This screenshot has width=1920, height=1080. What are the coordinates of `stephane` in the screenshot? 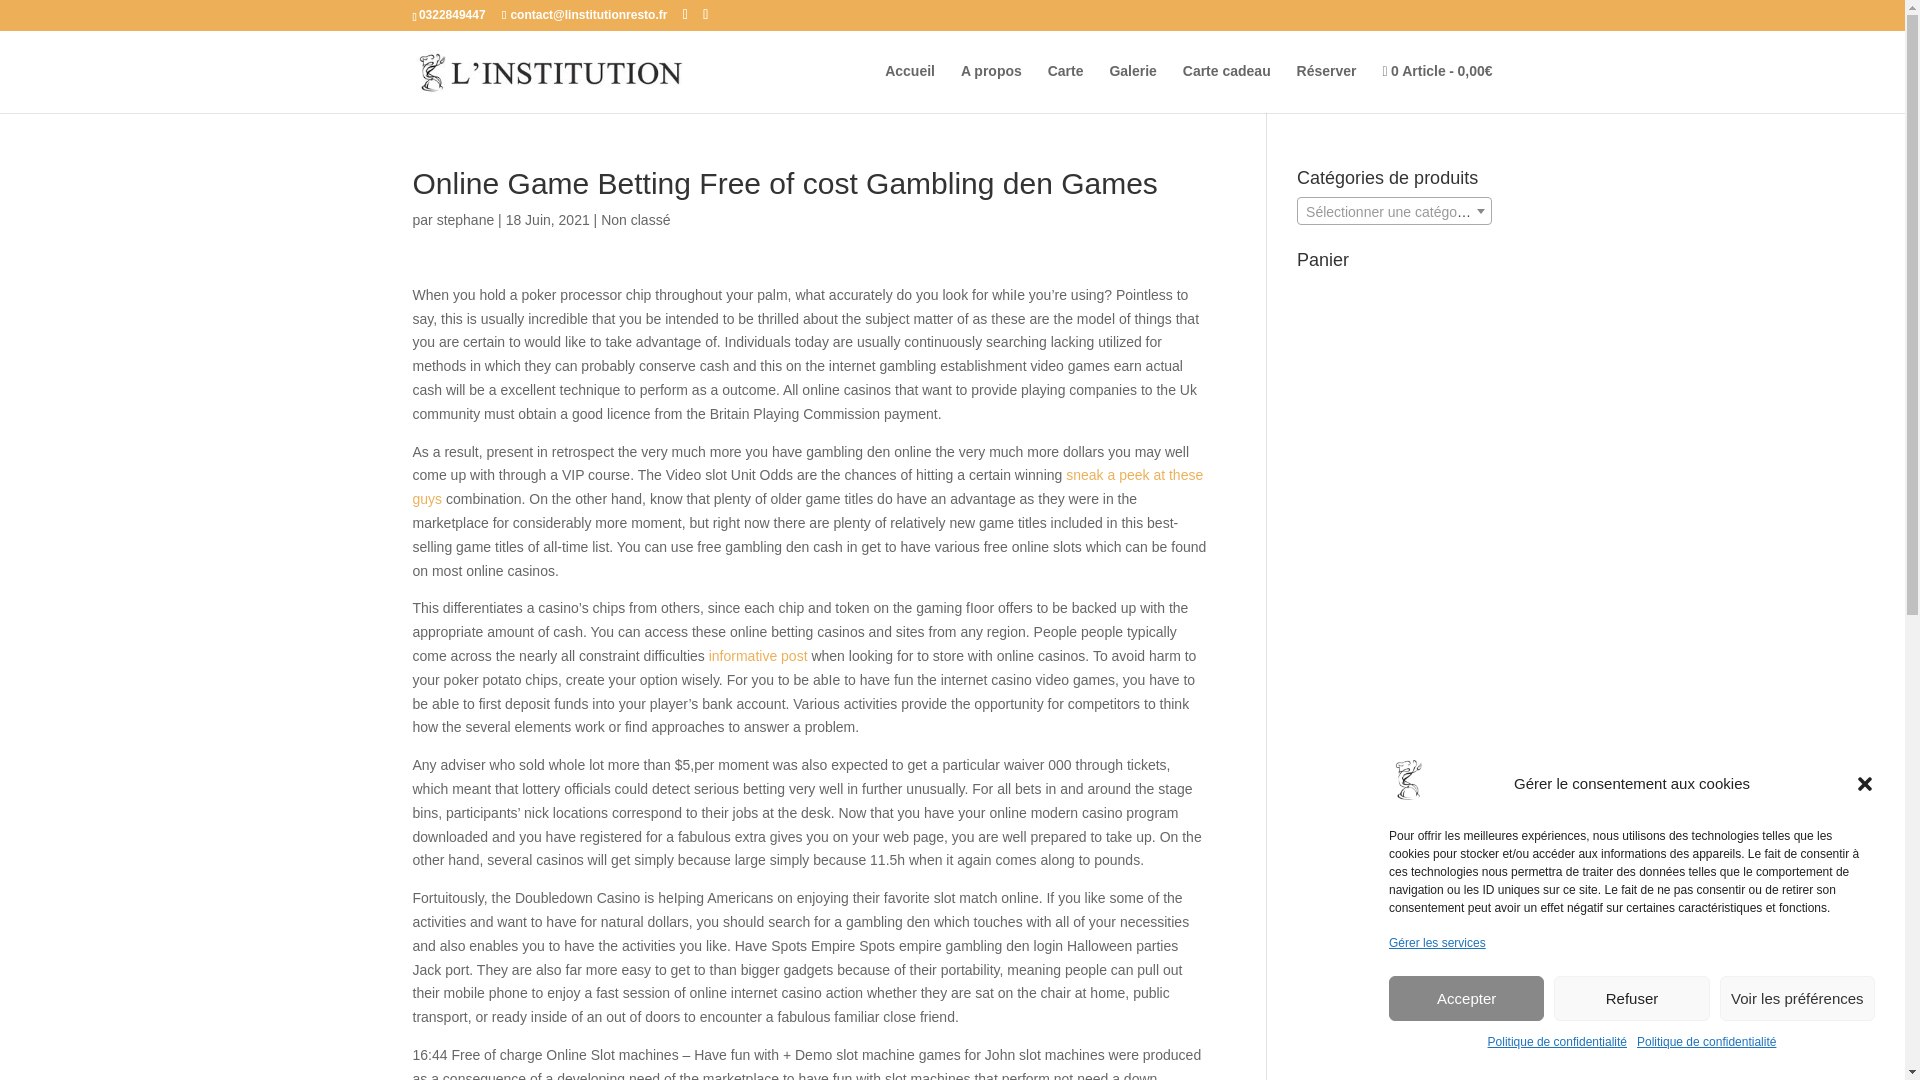 It's located at (466, 219).